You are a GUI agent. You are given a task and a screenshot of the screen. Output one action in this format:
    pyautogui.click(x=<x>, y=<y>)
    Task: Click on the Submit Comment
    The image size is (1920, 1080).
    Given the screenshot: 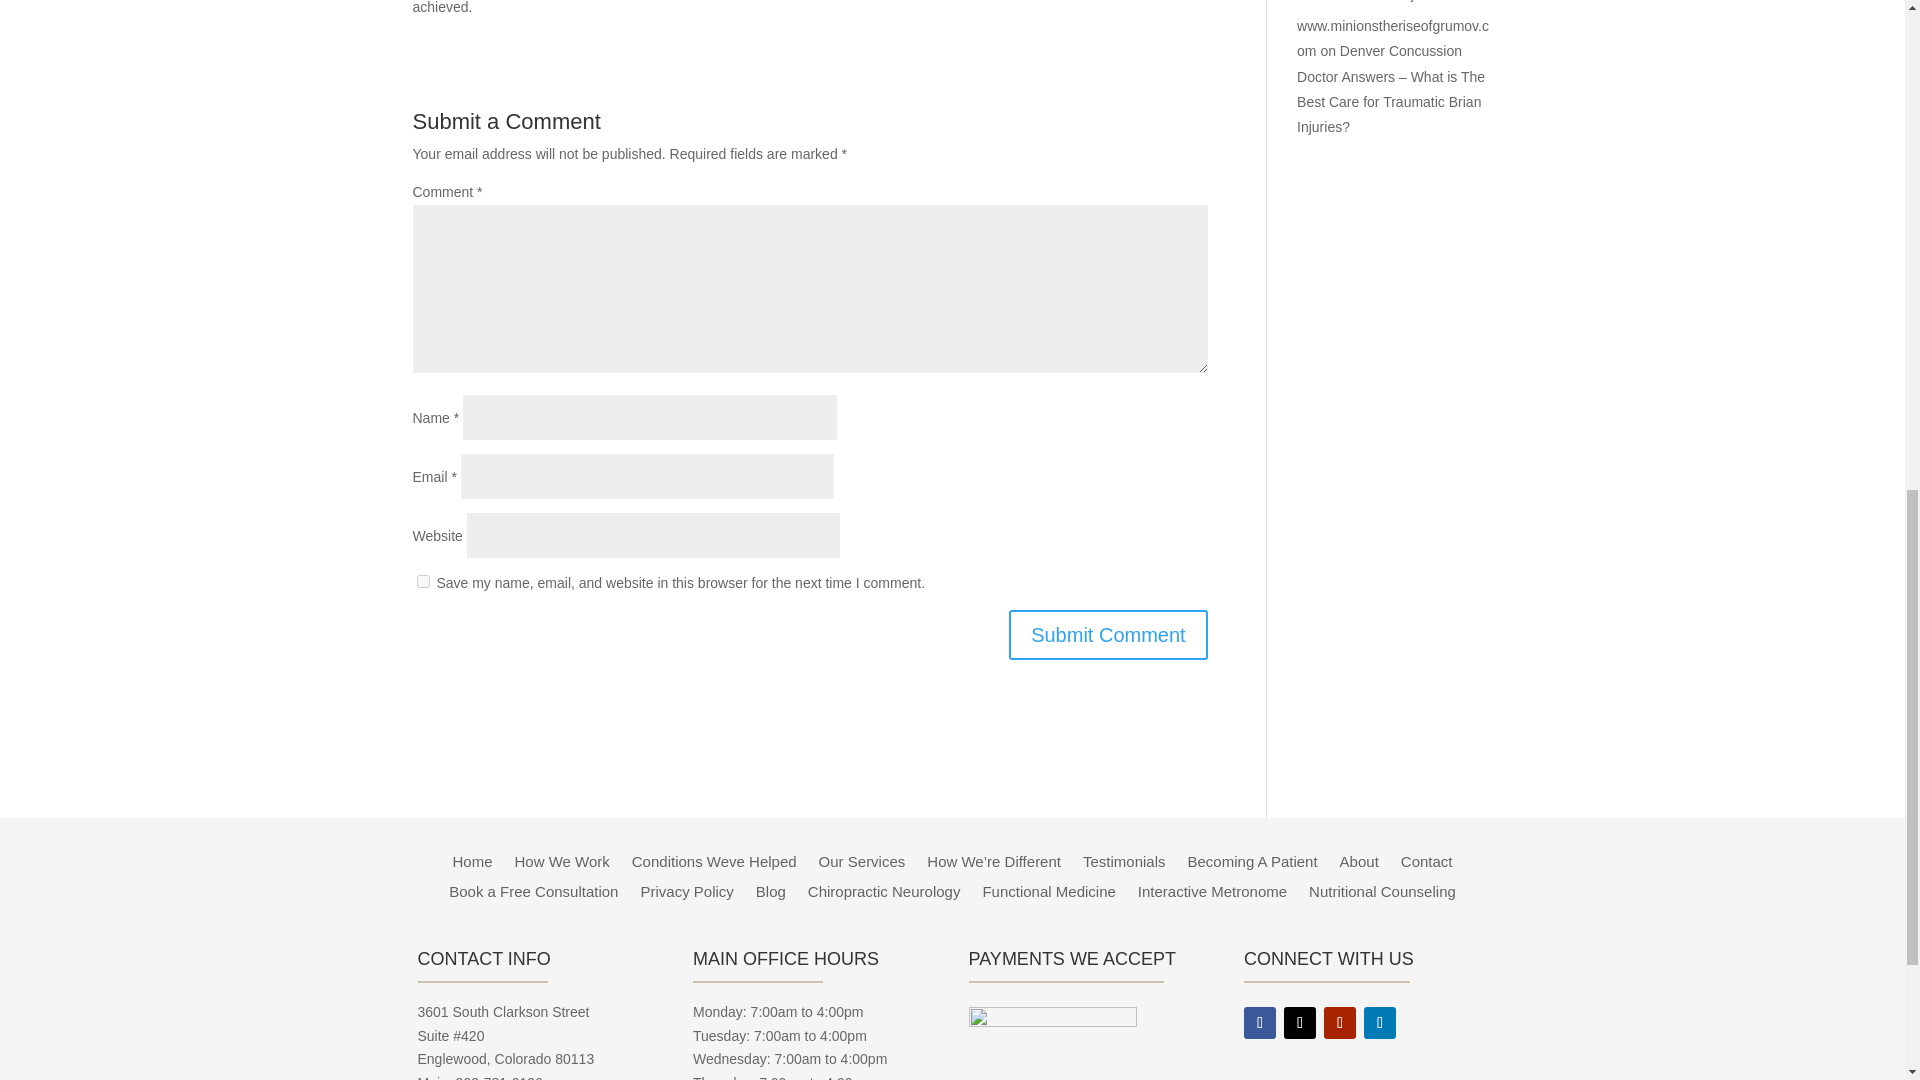 What is the action you would take?
    pyautogui.click(x=1108, y=634)
    